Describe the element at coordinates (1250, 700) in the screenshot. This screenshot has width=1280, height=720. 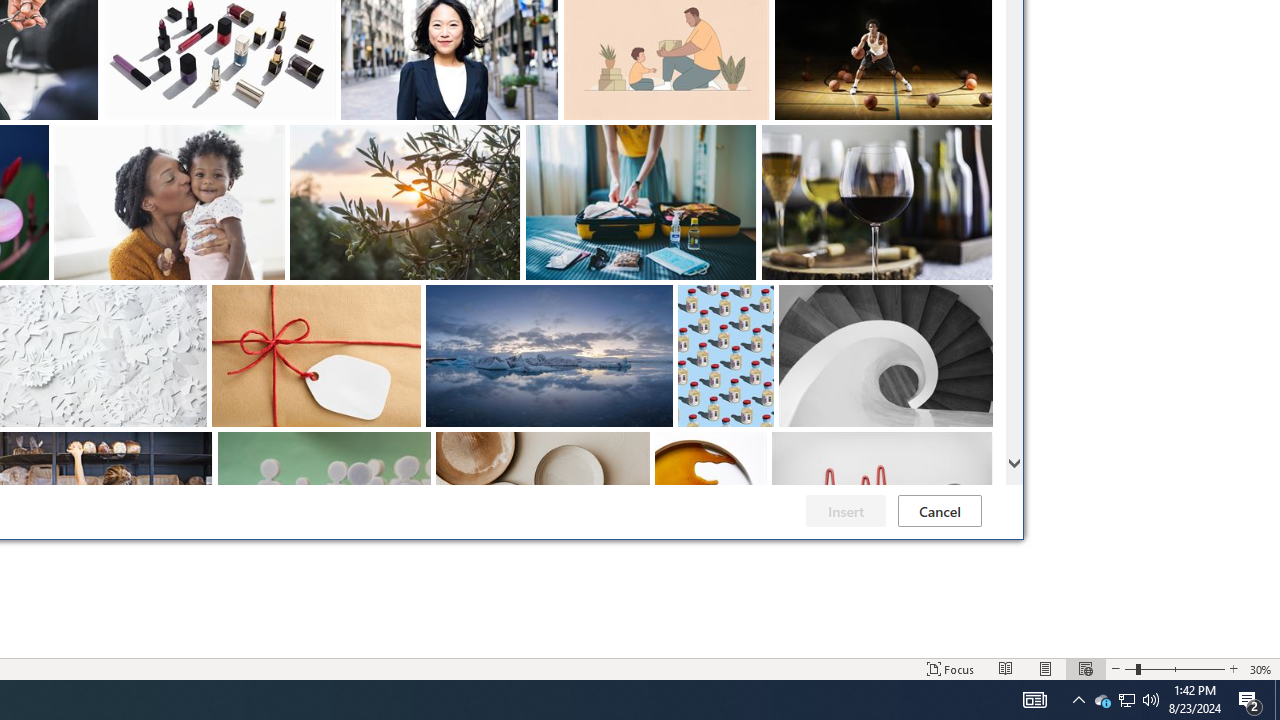
I see `Focus ` at that location.